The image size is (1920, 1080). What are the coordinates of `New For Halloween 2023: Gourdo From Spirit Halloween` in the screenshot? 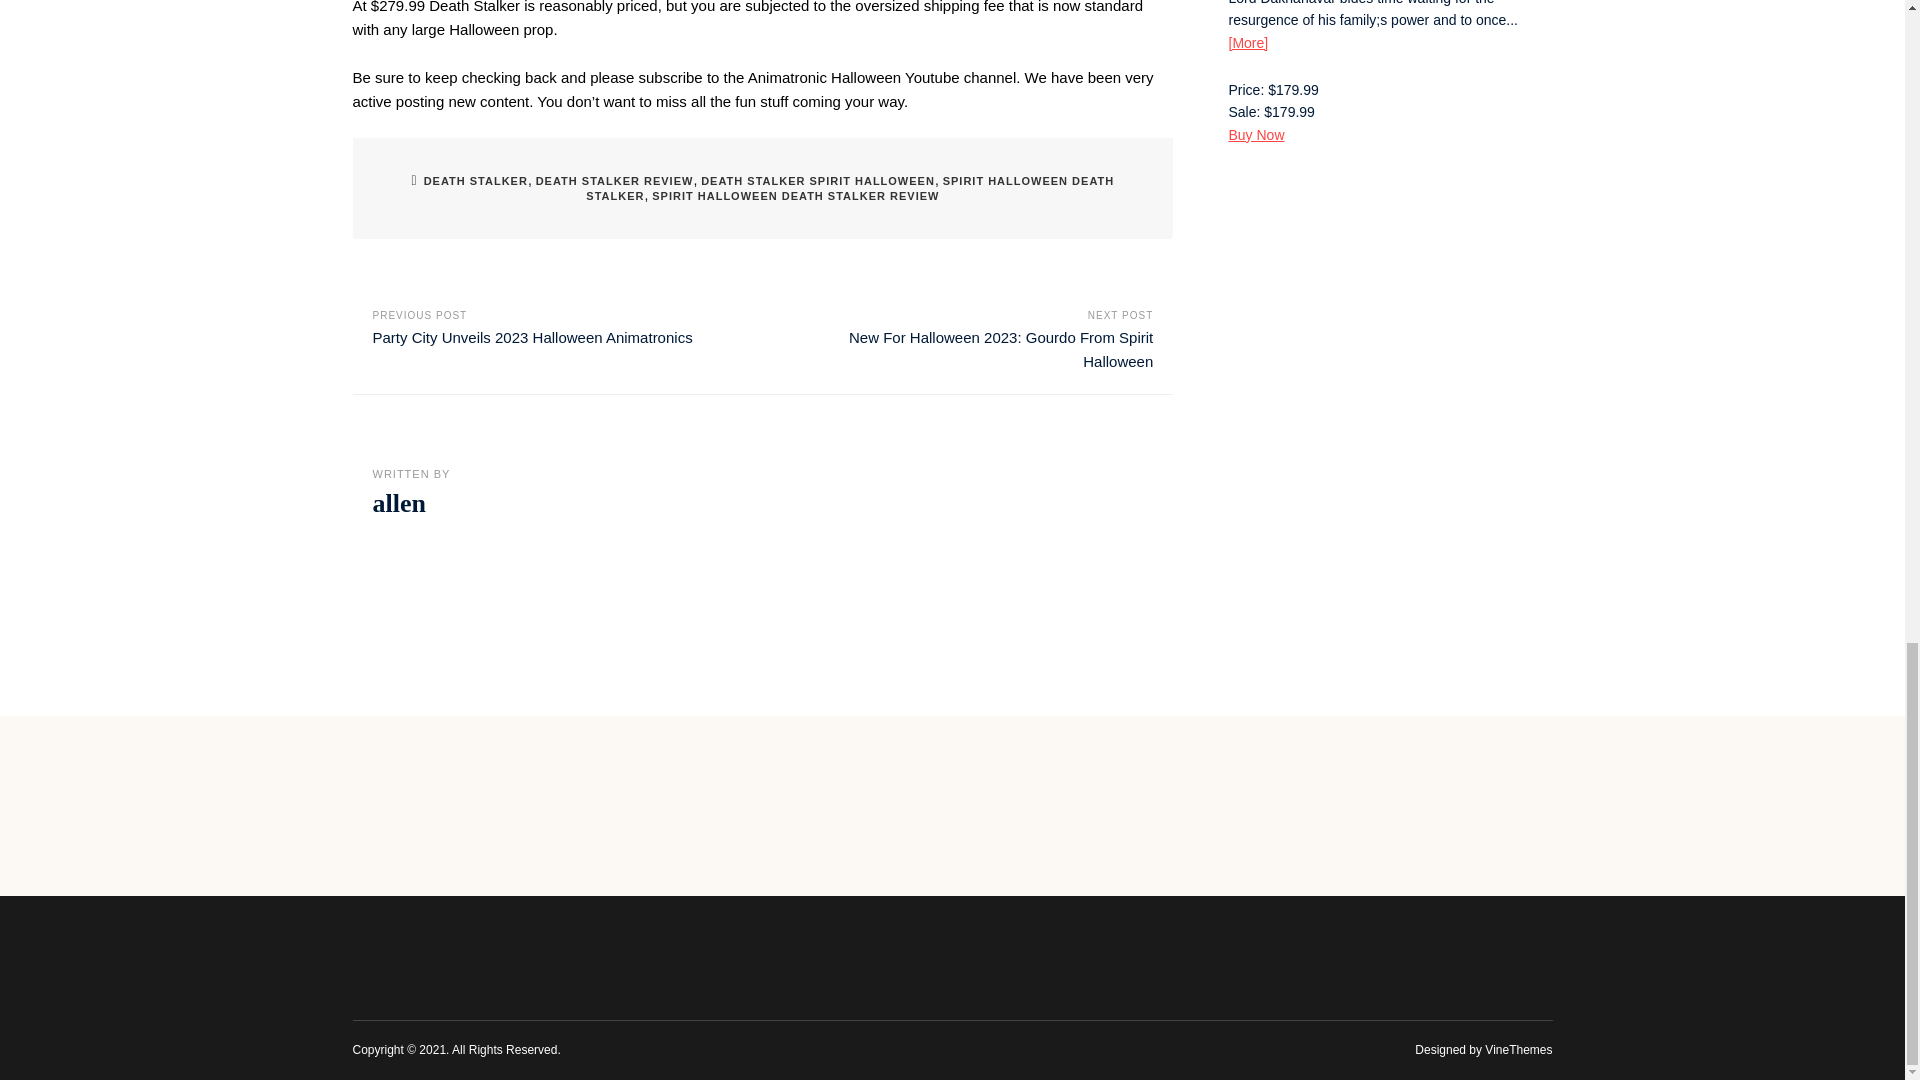 It's located at (1000, 350).